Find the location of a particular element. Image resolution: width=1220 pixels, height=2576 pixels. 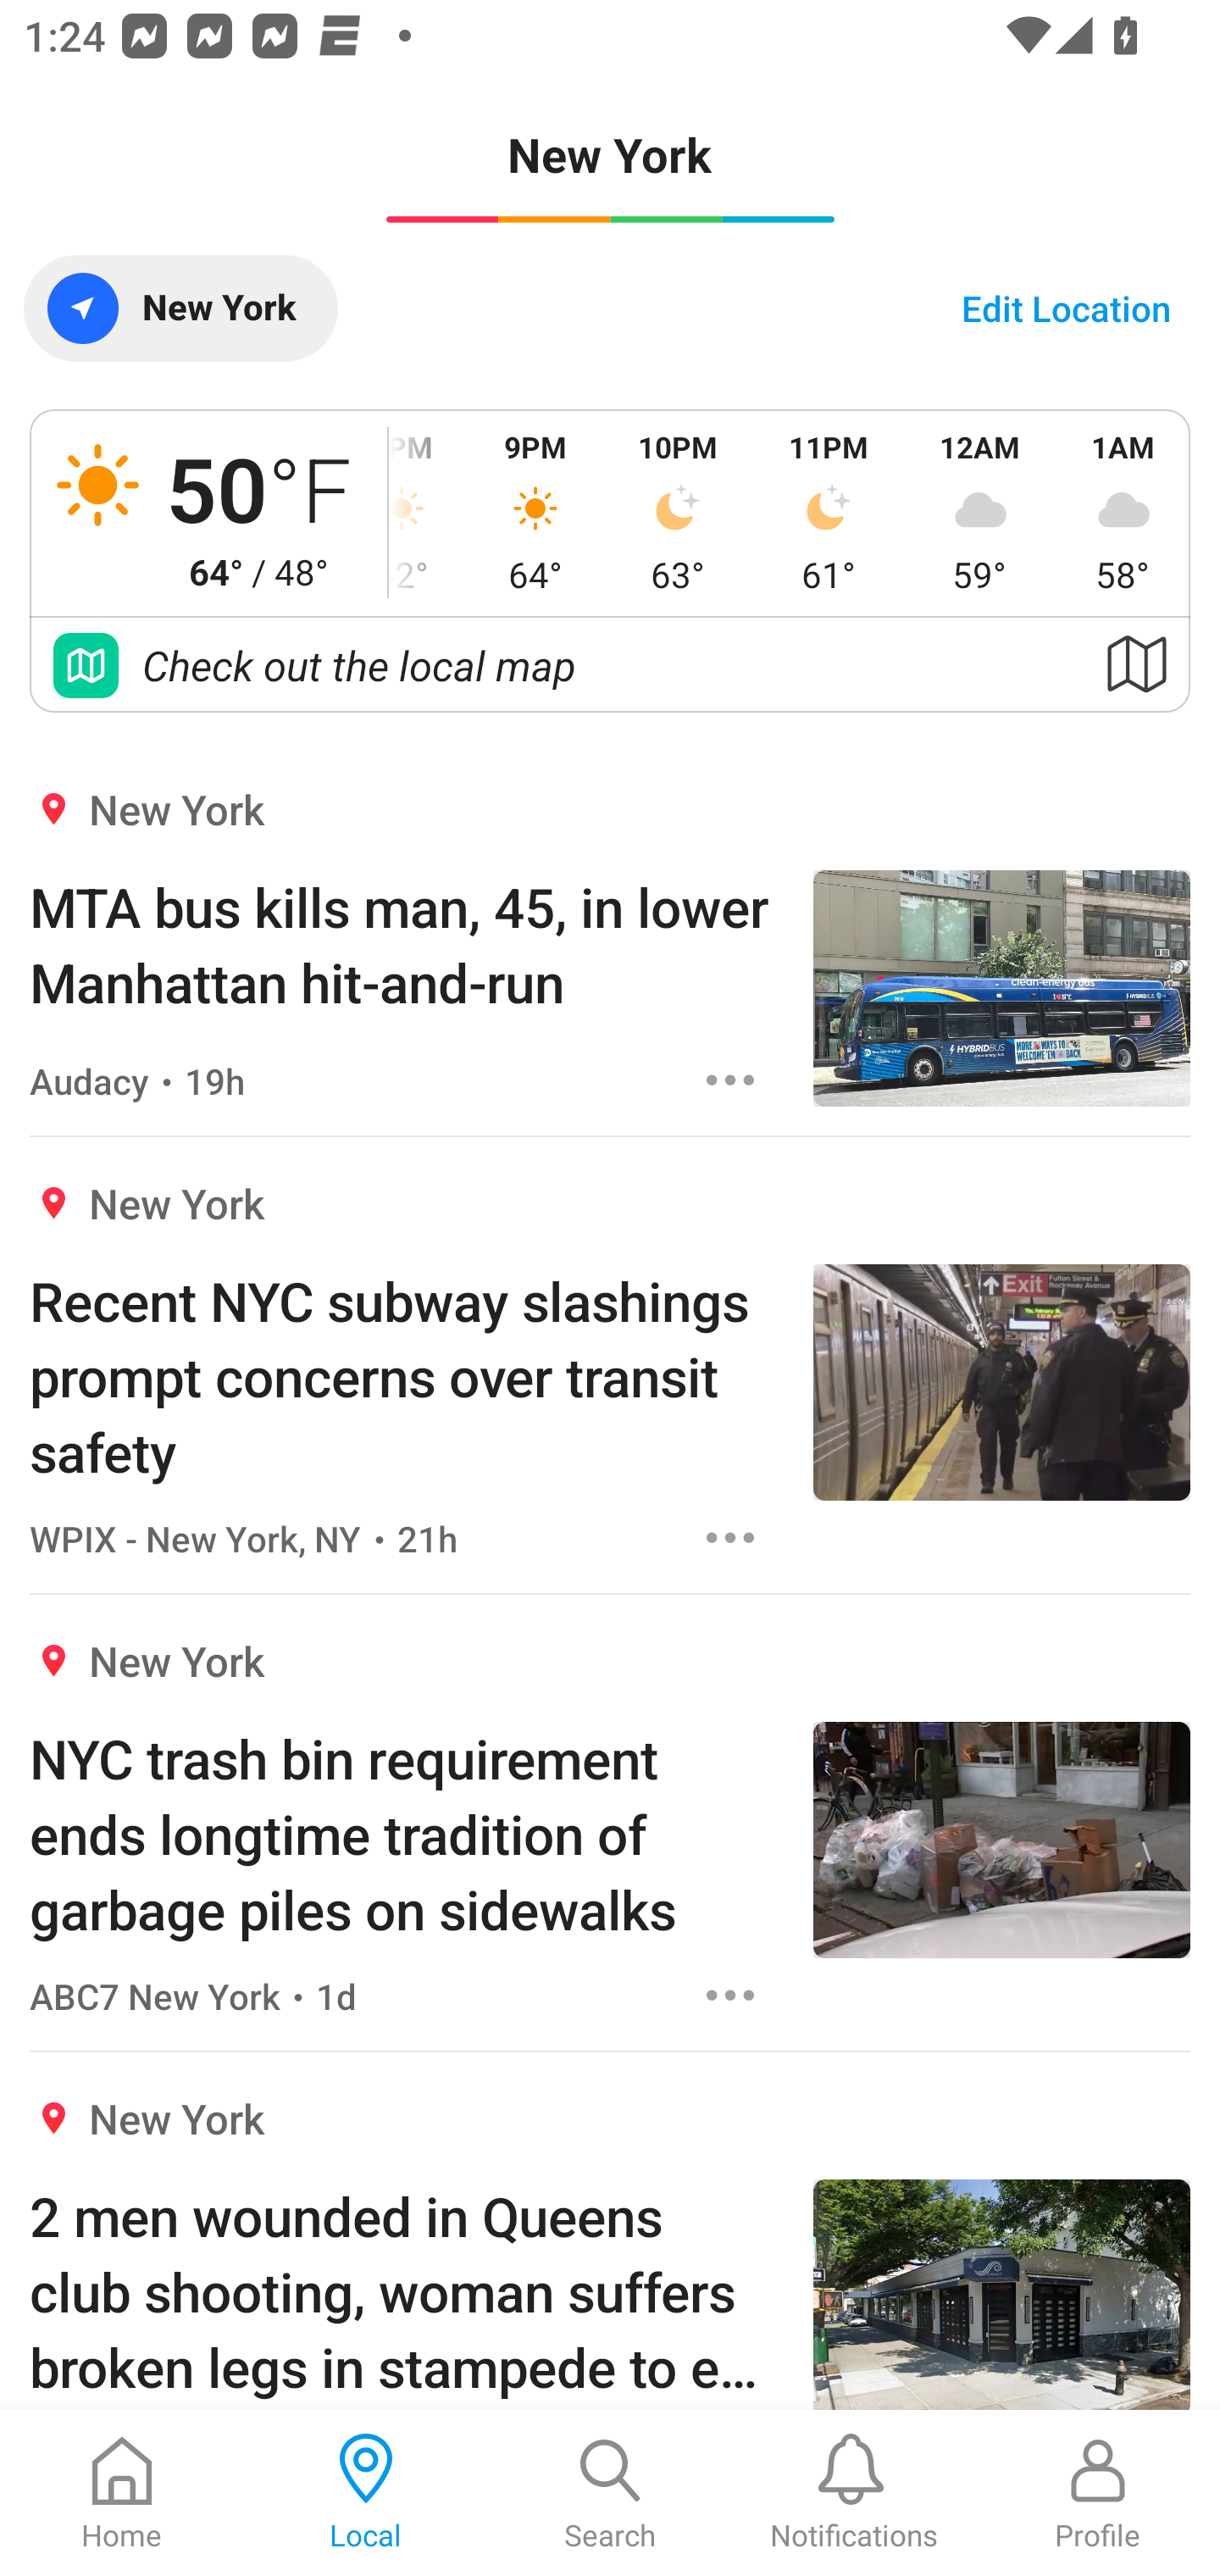

Notifications is located at coordinates (854, 2493).